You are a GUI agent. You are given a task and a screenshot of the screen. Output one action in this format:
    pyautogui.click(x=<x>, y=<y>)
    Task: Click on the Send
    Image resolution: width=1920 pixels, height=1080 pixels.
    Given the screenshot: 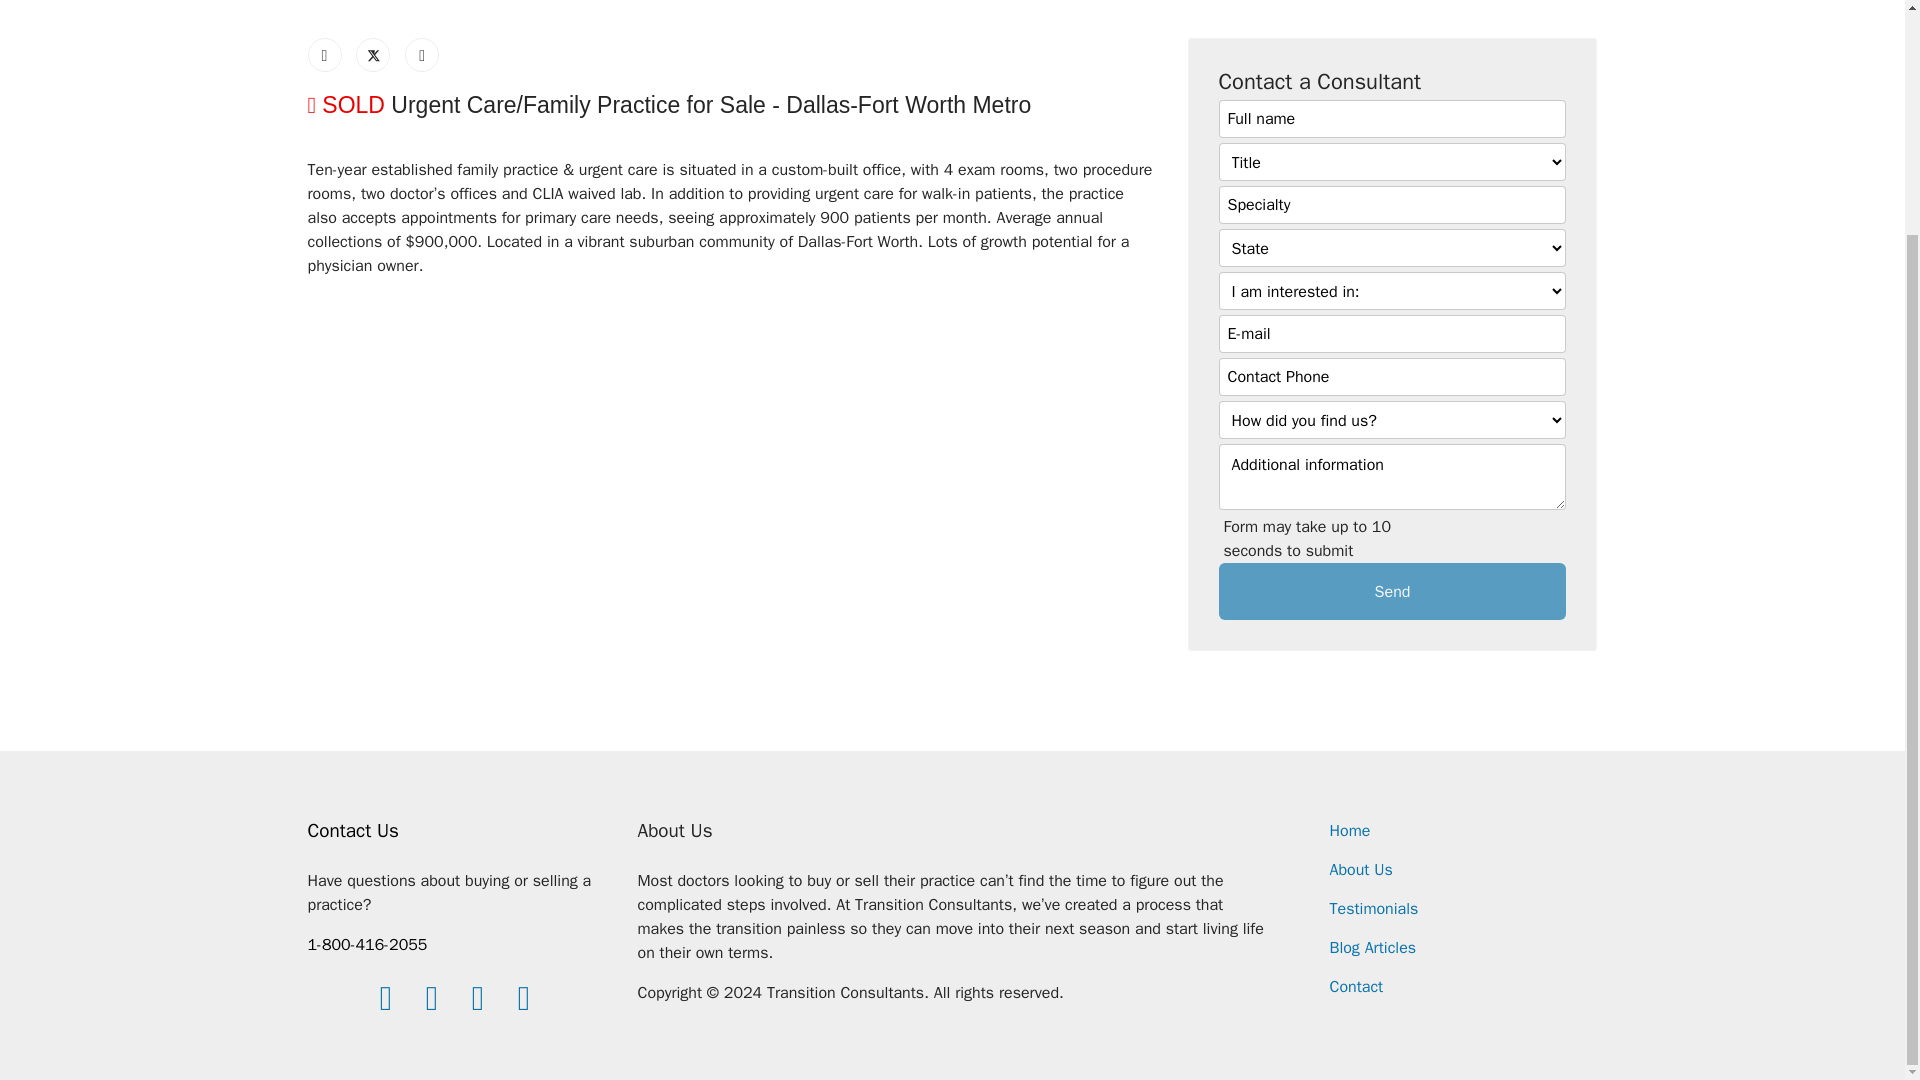 What is the action you would take?
    pyautogui.click(x=1392, y=590)
    